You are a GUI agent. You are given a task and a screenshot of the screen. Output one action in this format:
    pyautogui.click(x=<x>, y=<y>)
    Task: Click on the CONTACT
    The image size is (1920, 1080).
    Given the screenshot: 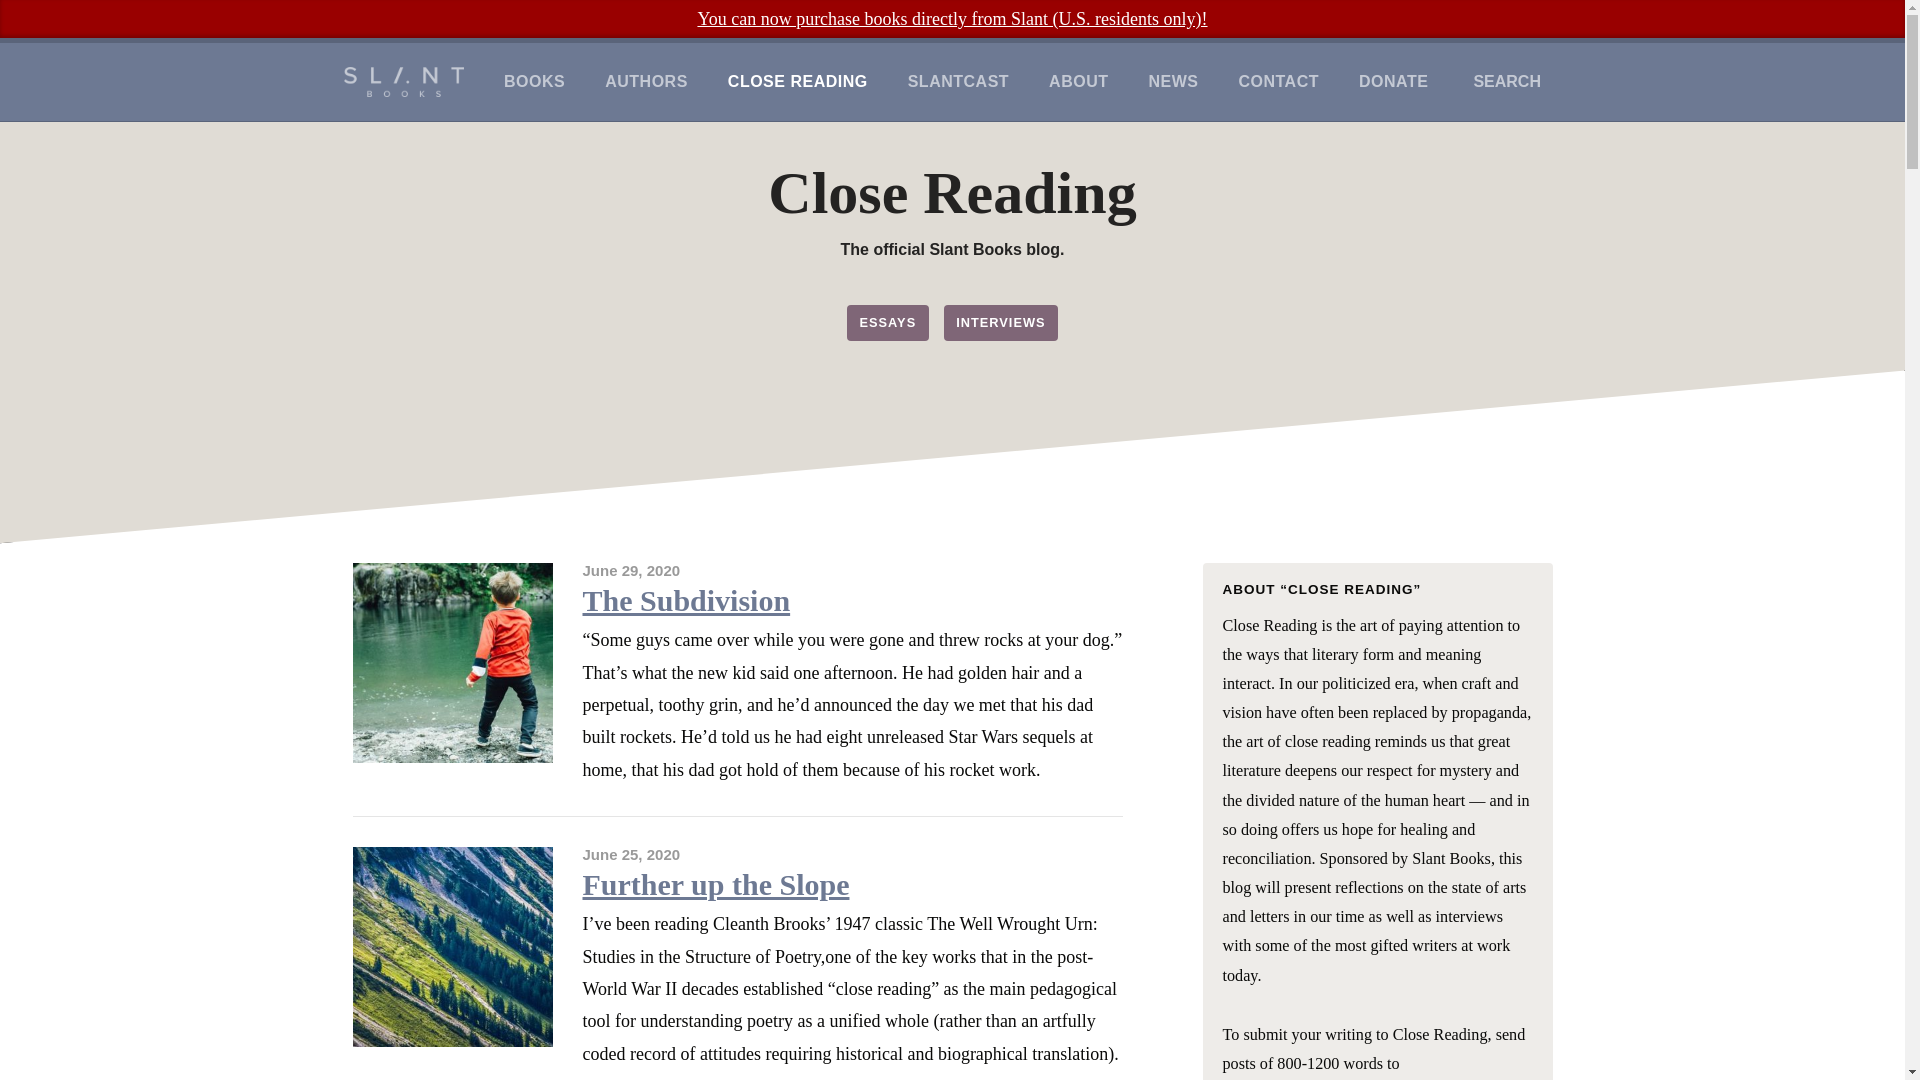 What is the action you would take?
    pyautogui.click(x=1278, y=82)
    